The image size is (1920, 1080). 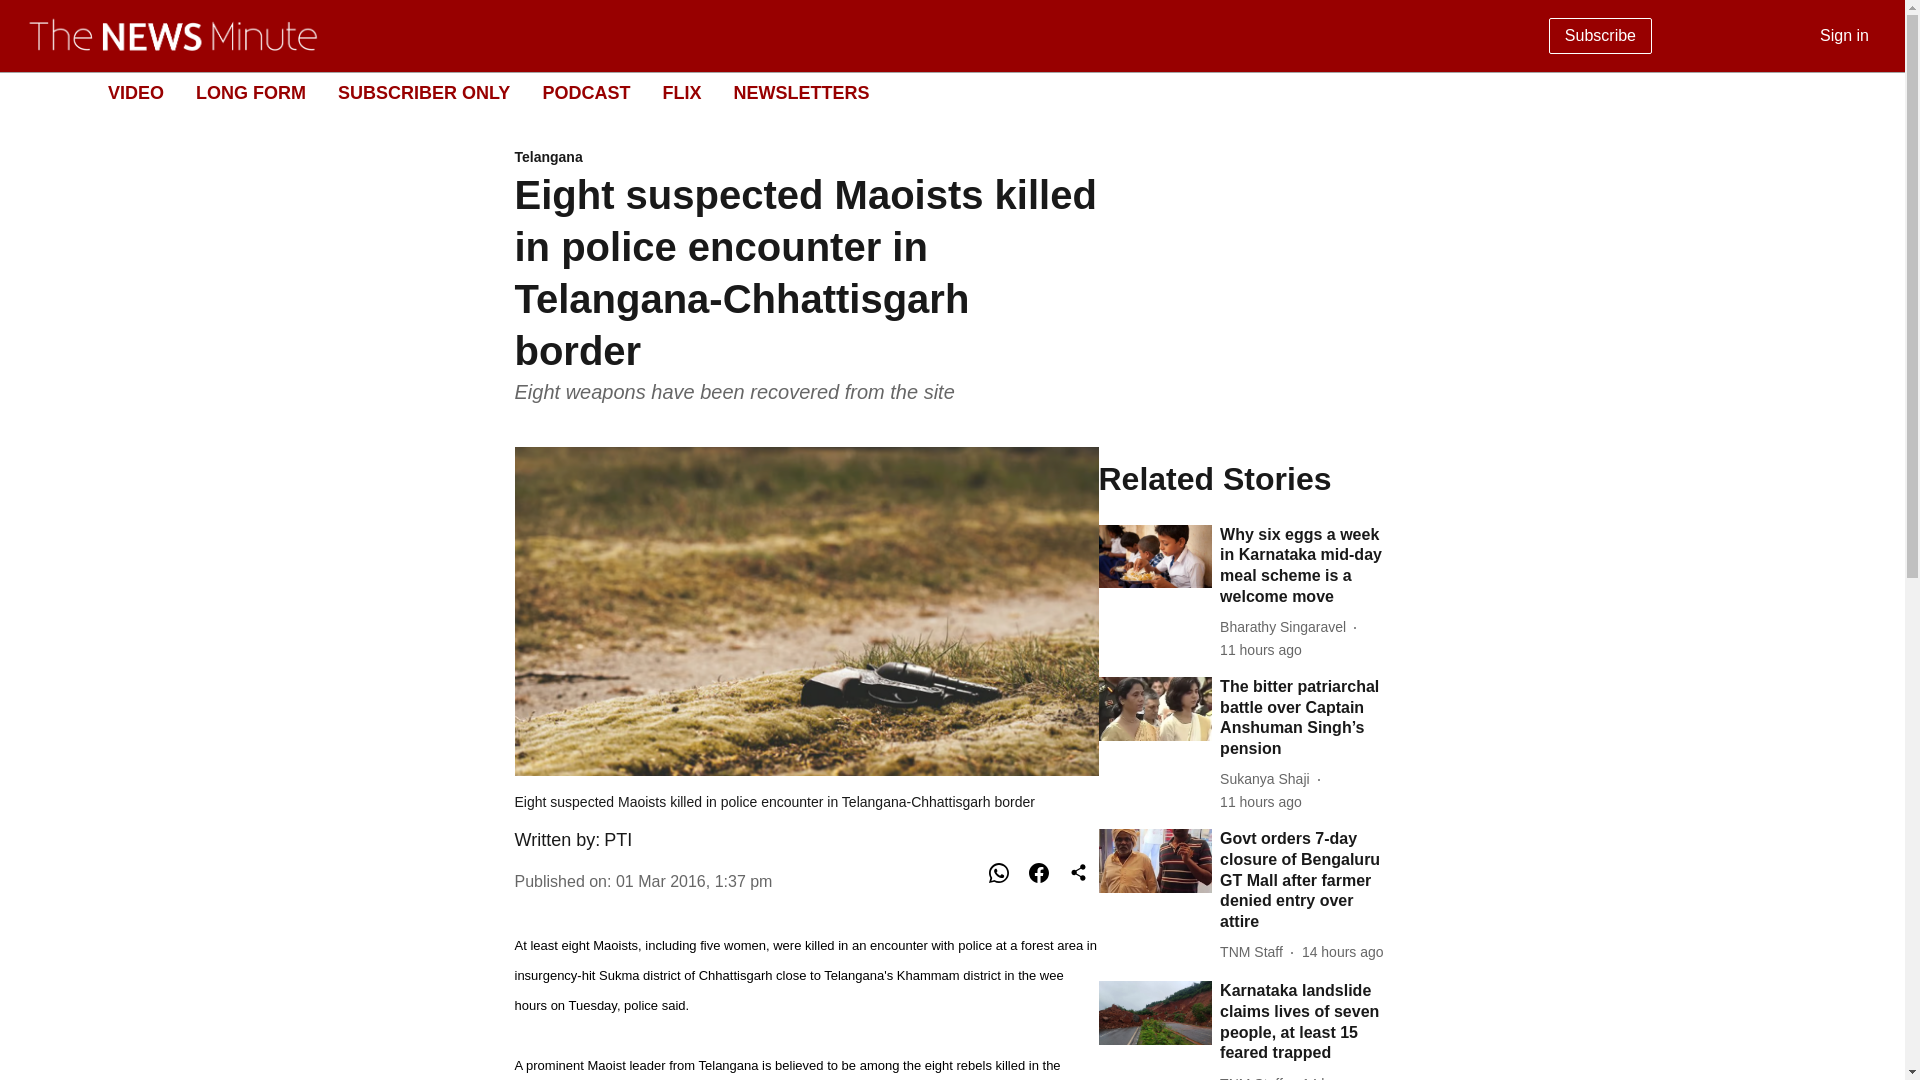 I want to click on Bharathy Singaravel, so click(x=1286, y=627).